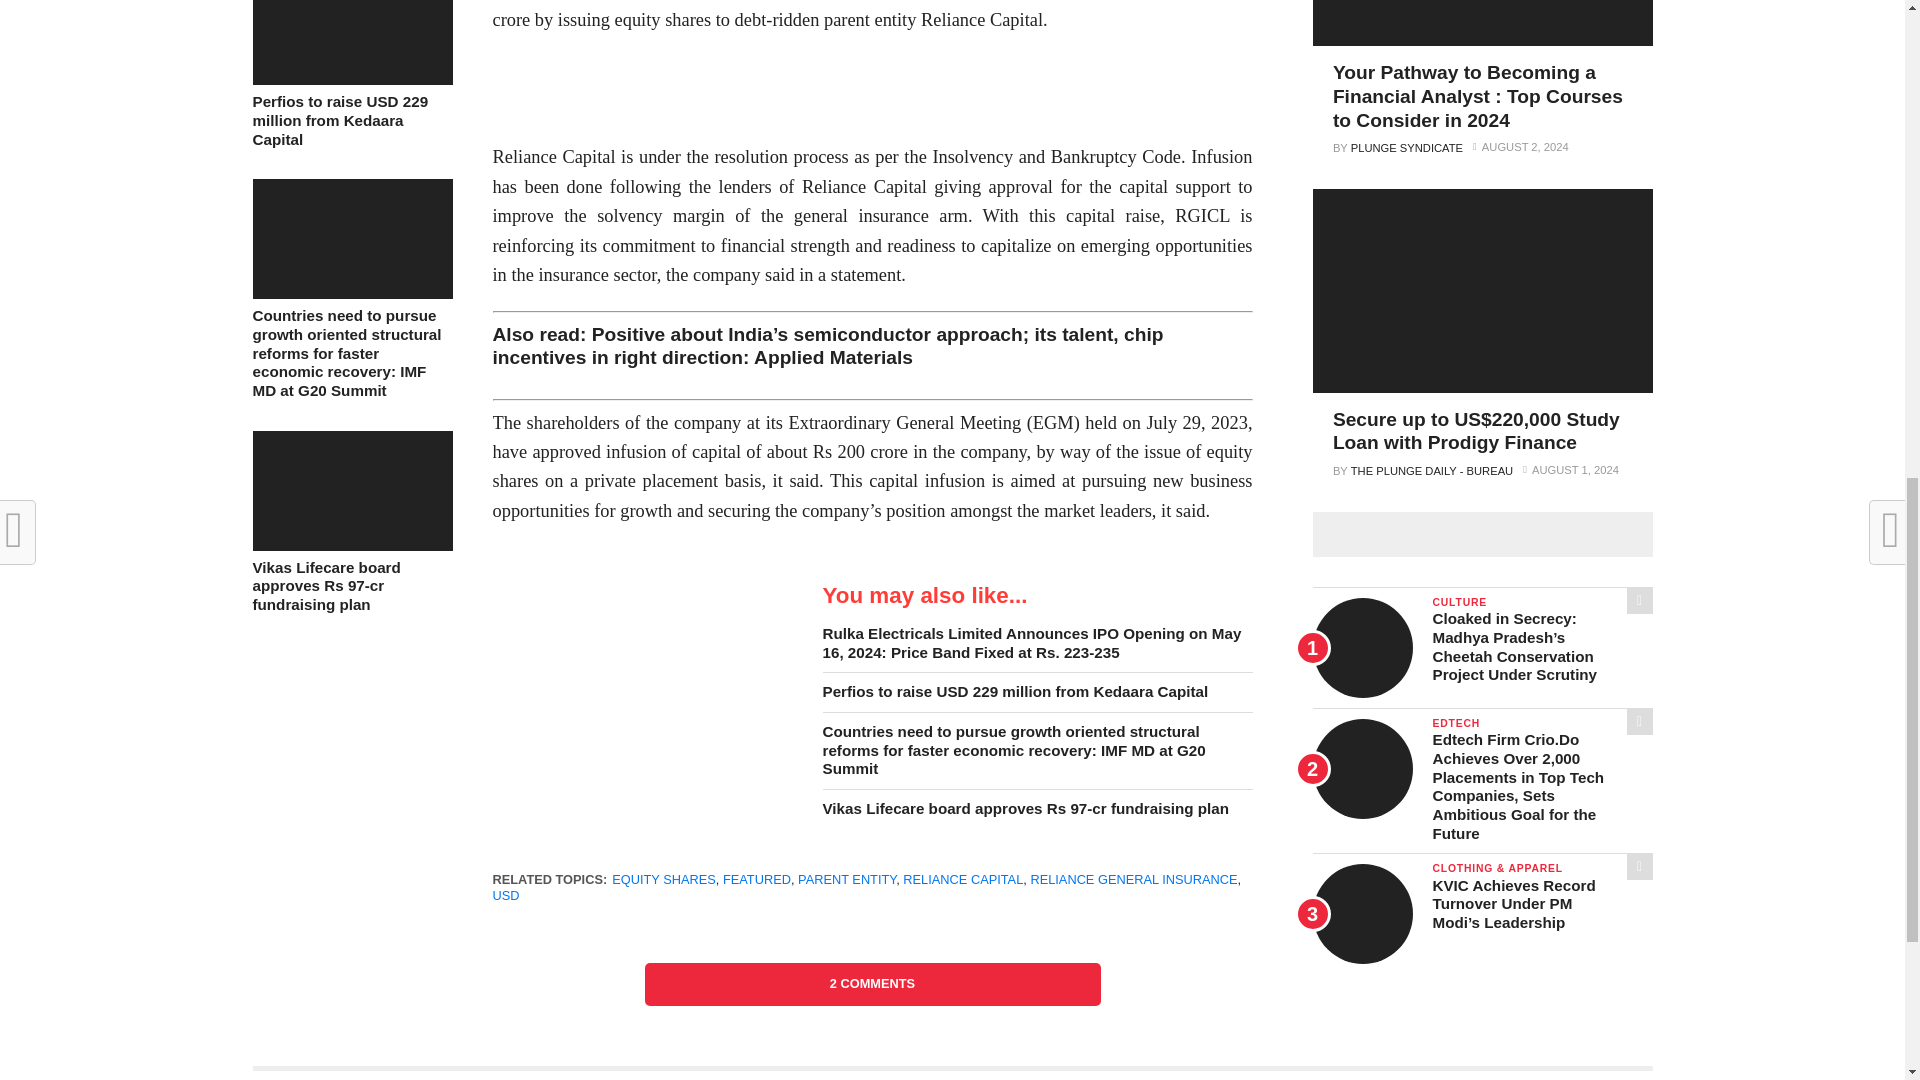 Image resolution: width=1920 pixels, height=1080 pixels. Describe the element at coordinates (351, 120) in the screenshot. I see `Perfios to raise USD 229 million from Kedaara Capital` at that location.